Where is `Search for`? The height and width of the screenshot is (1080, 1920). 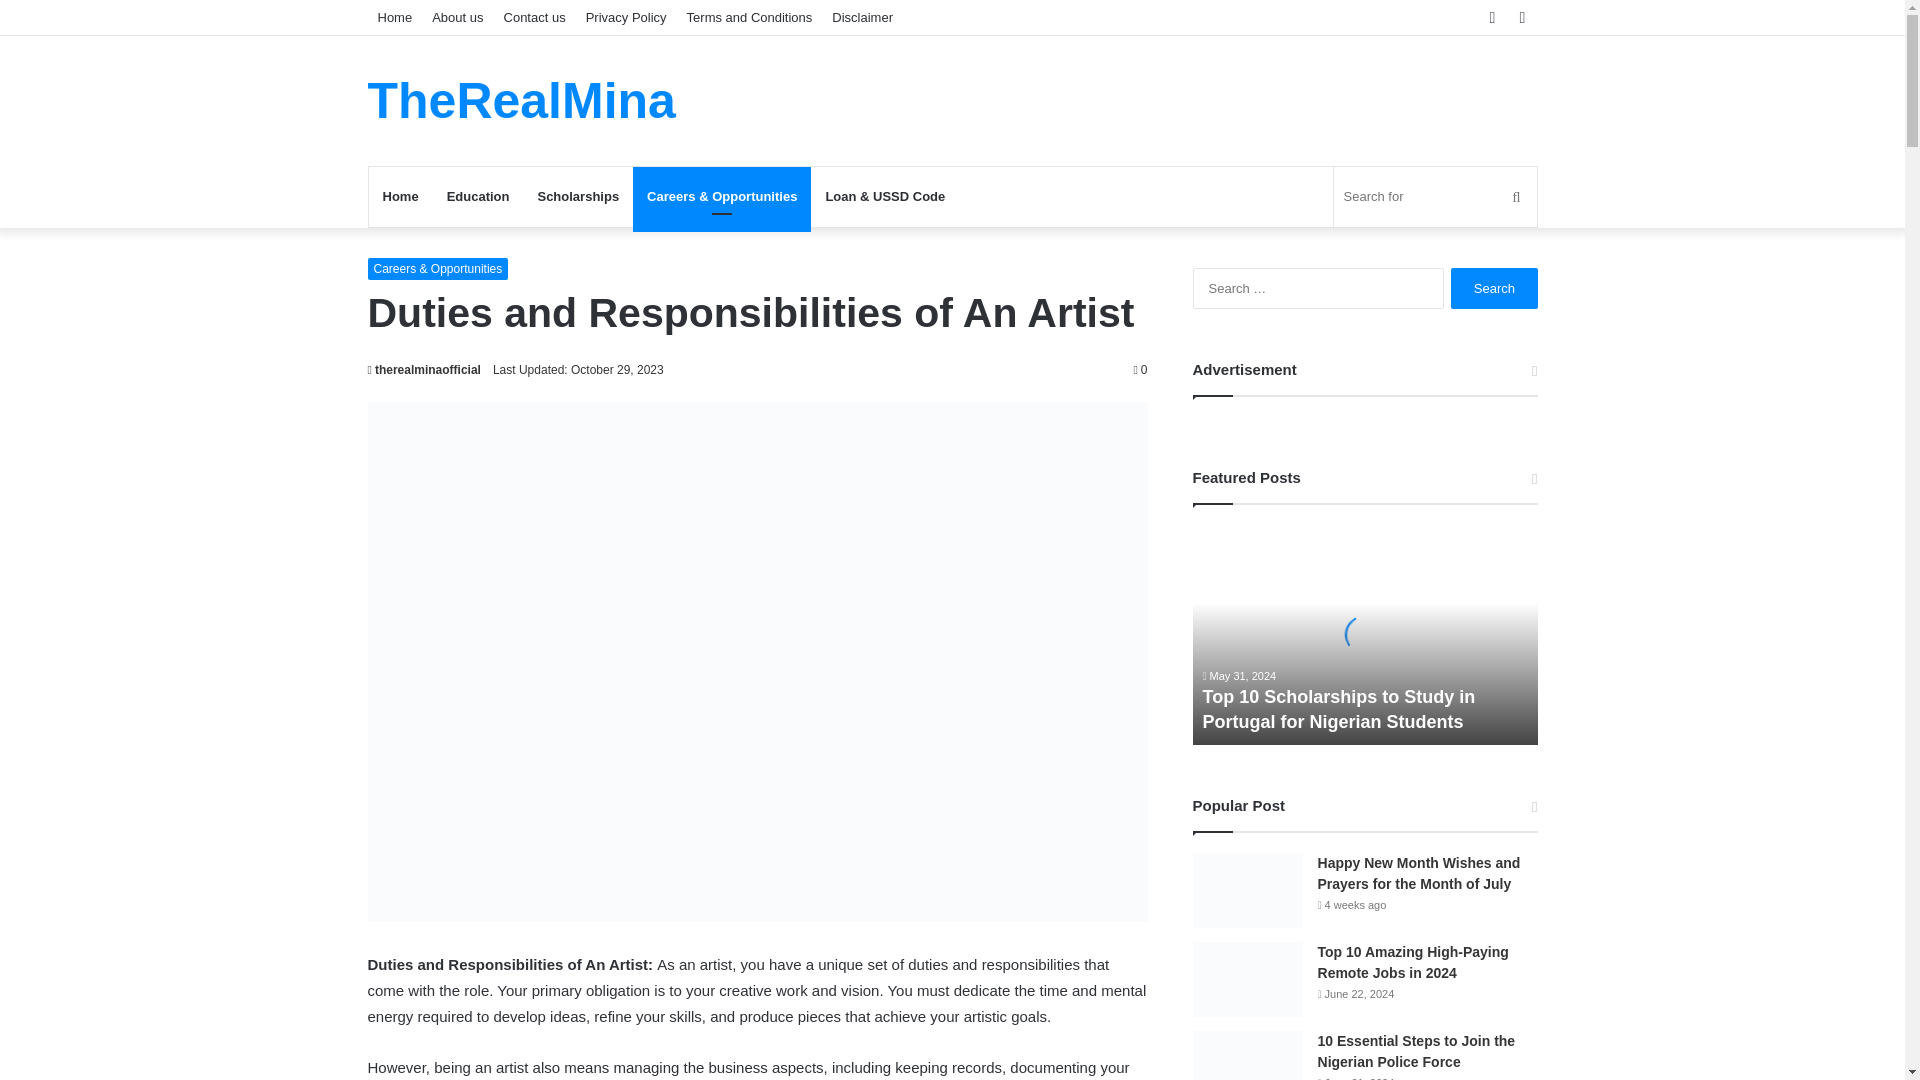
Search for is located at coordinates (1516, 196).